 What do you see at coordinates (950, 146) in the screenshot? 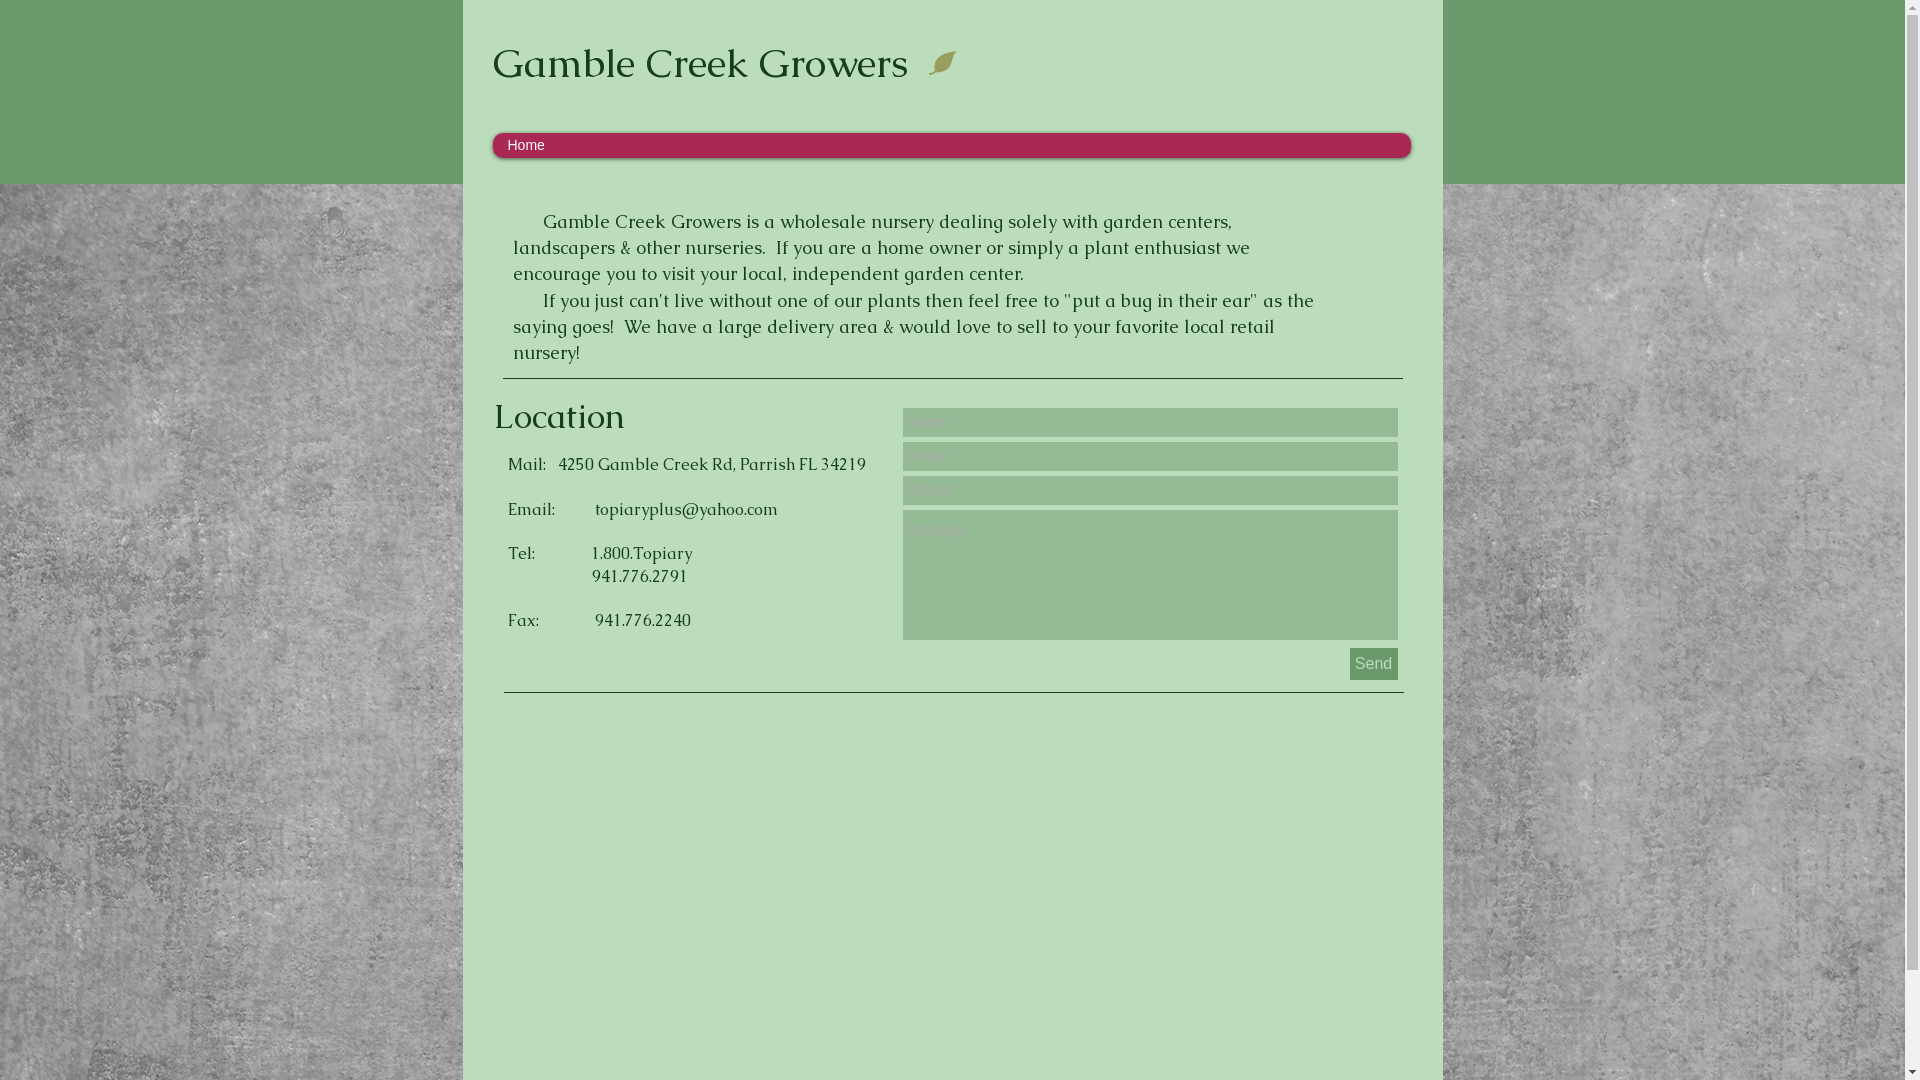
I see `Home` at bounding box center [950, 146].